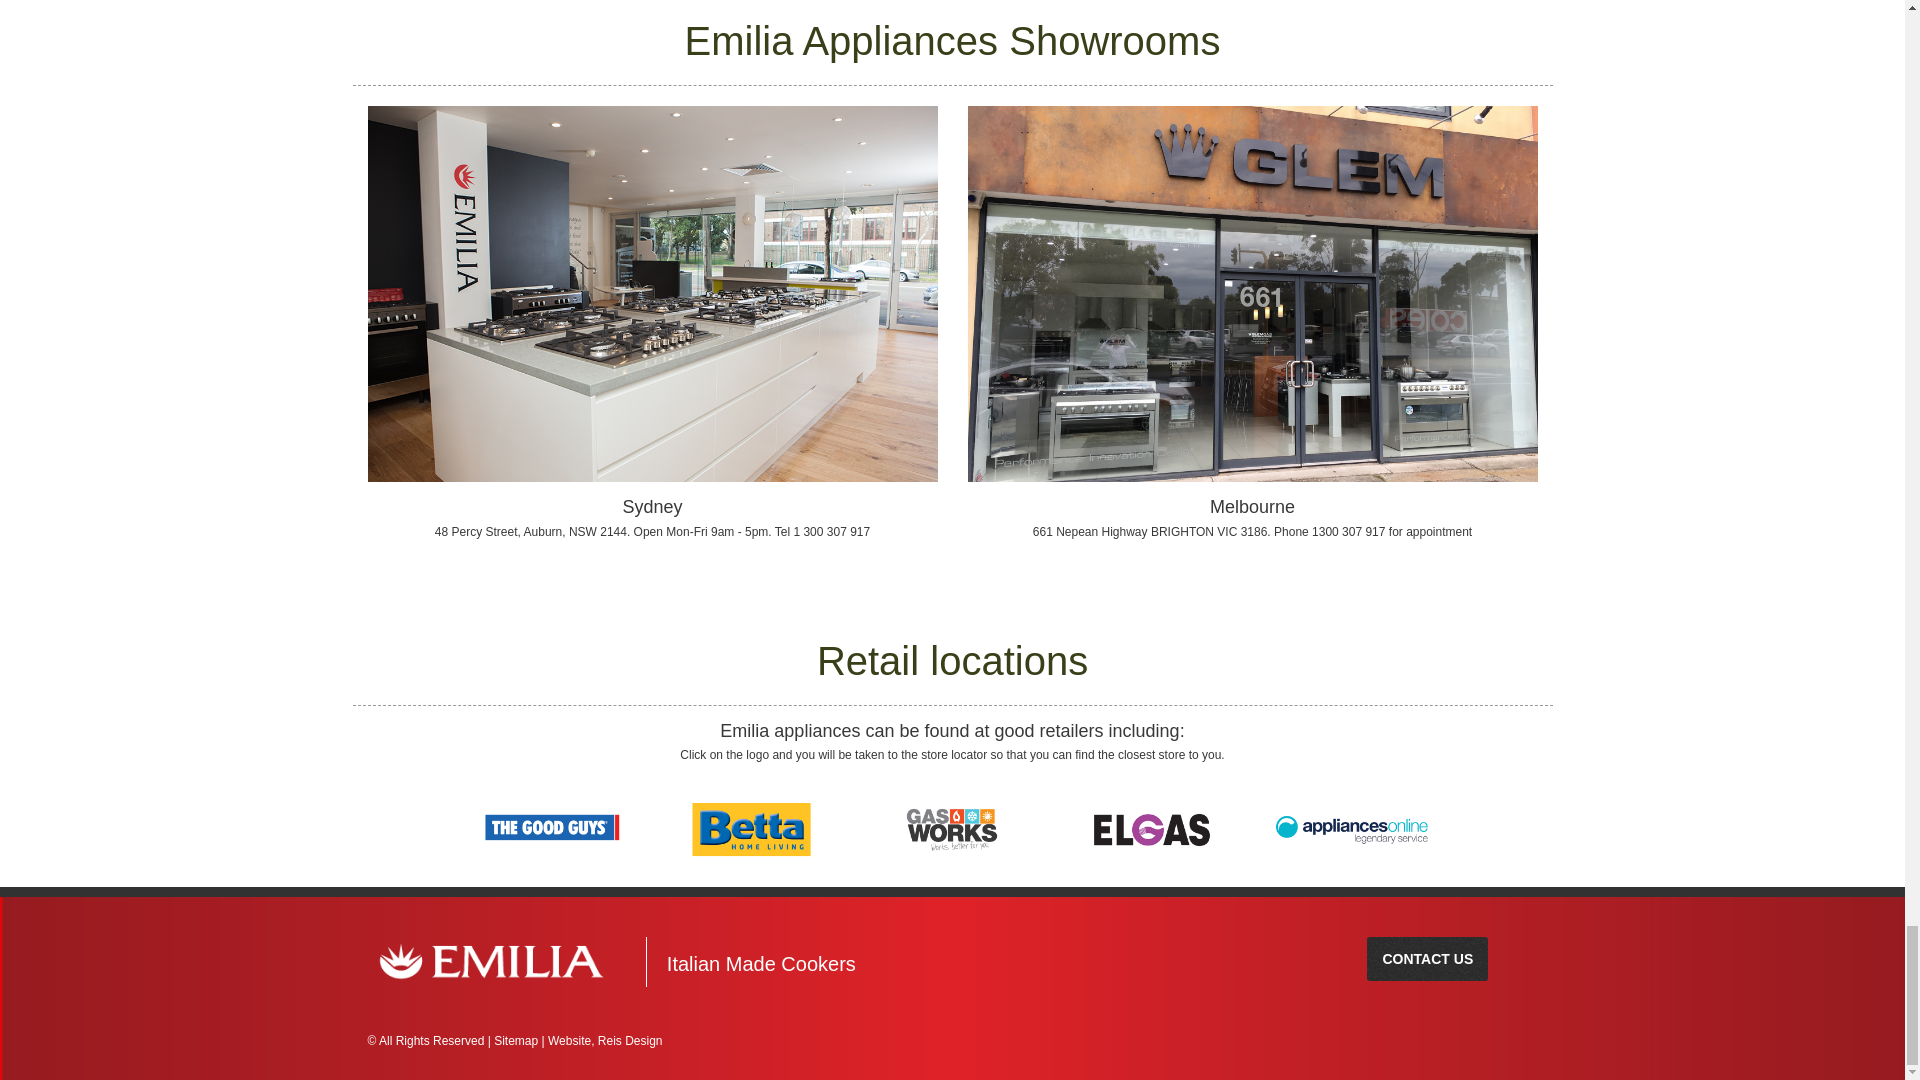  What do you see at coordinates (517, 1040) in the screenshot?
I see `Sitemap` at bounding box center [517, 1040].